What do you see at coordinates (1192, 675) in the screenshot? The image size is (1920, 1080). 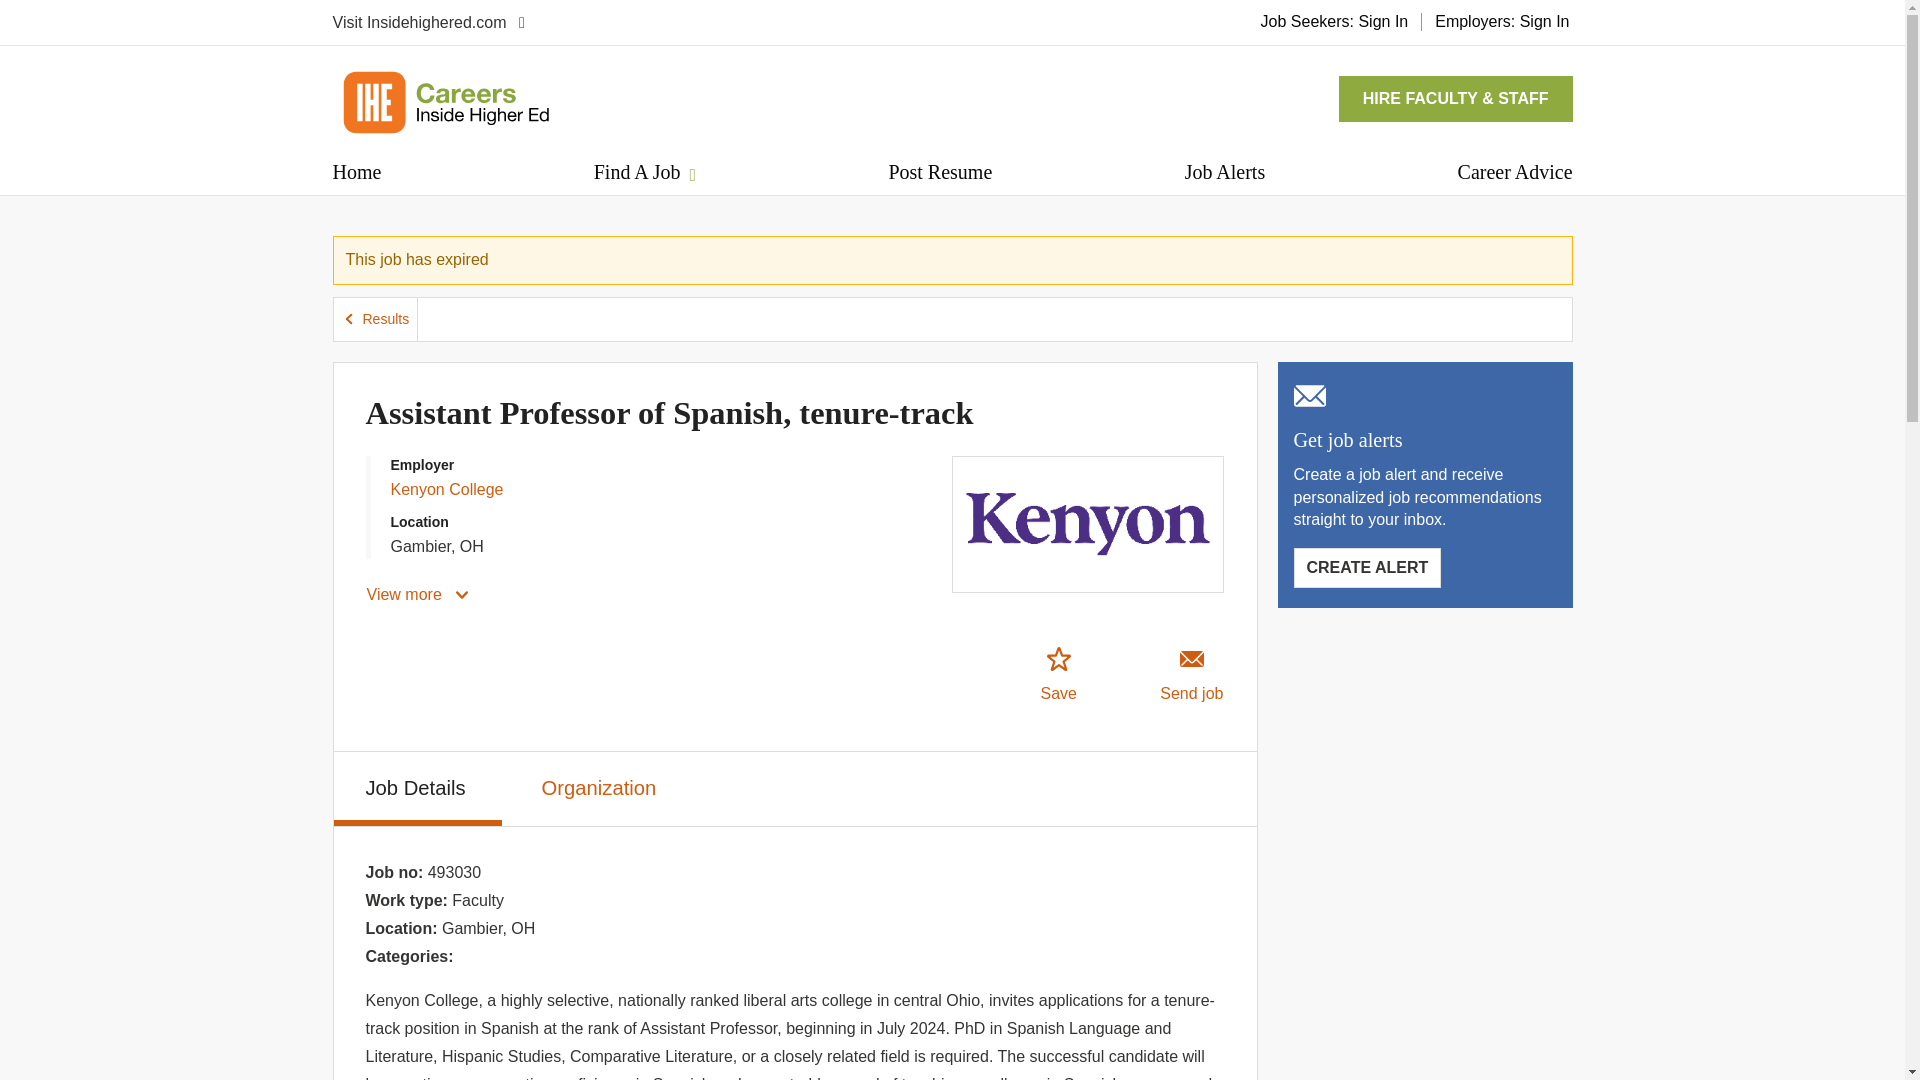 I see `Send job` at bounding box center [1192, 675].